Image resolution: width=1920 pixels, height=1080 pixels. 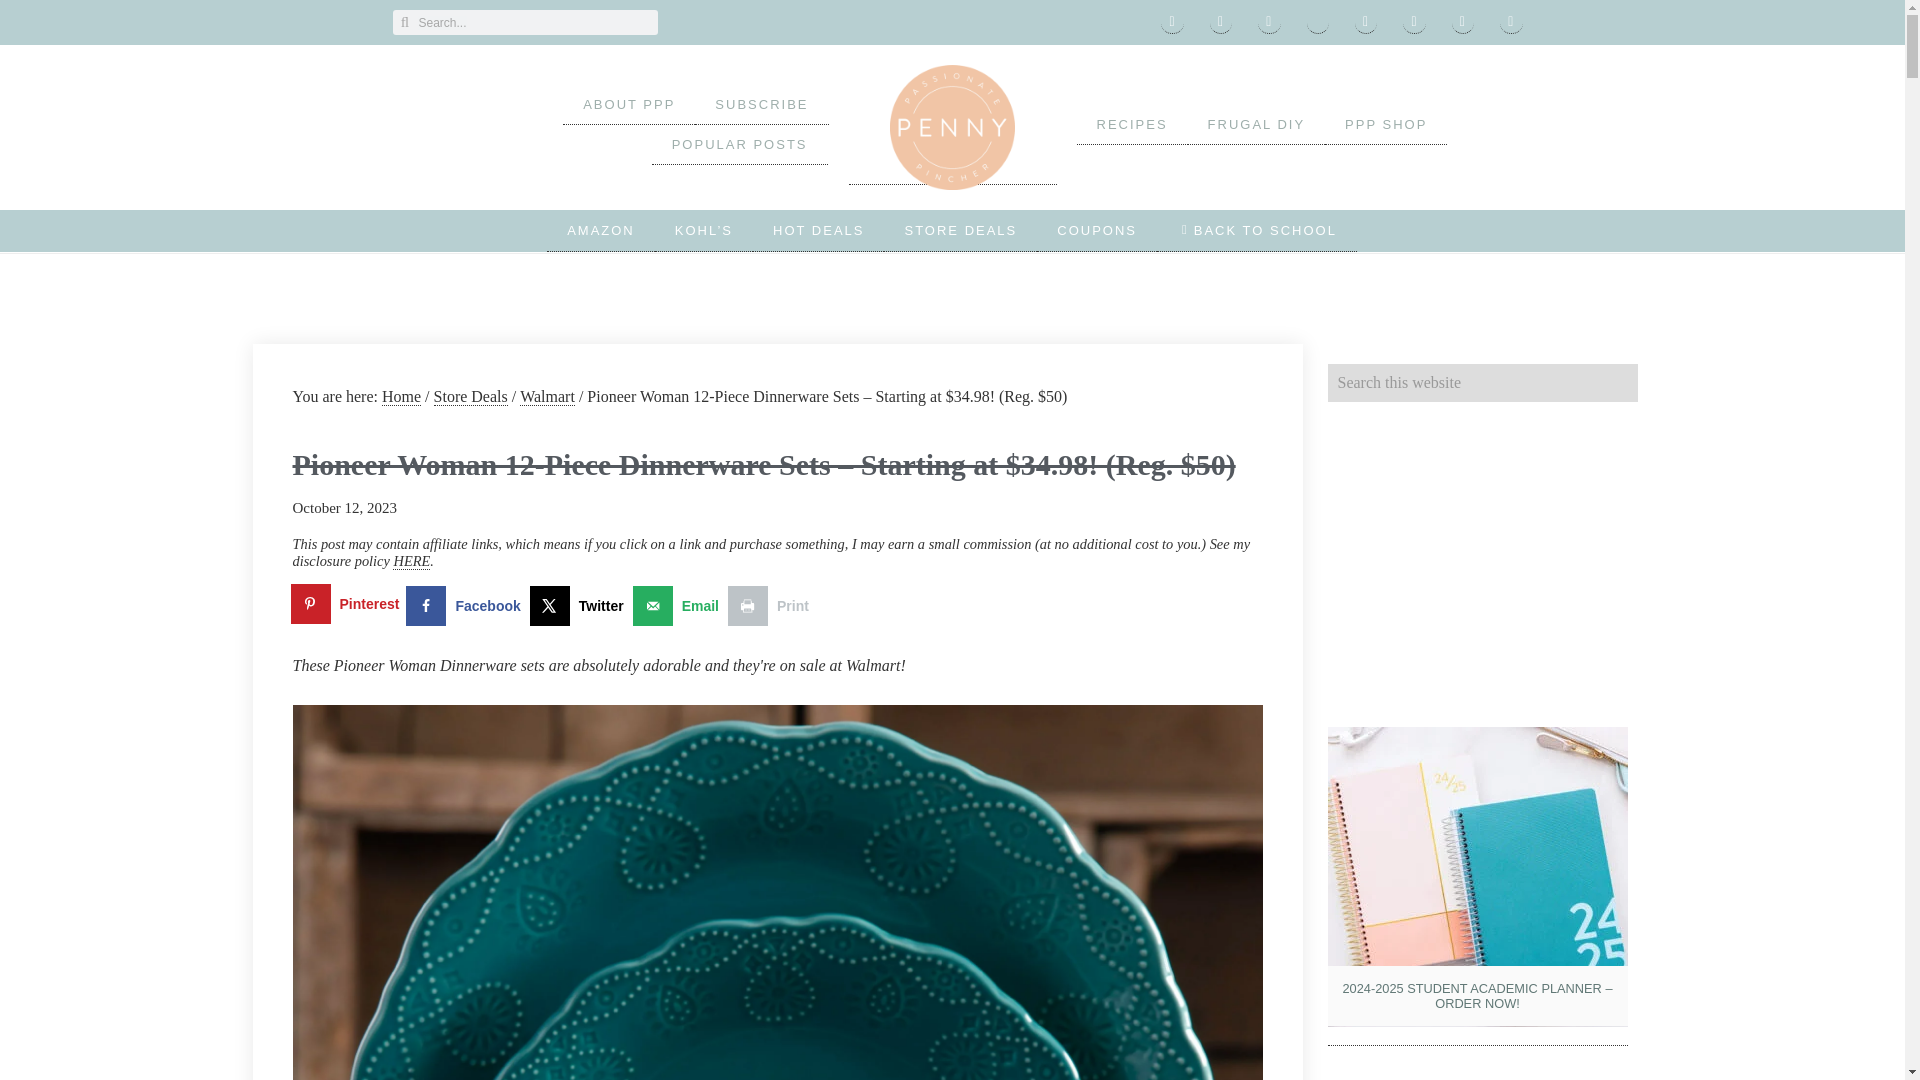 I want to click on Share on X, so click(x=581, y=606).